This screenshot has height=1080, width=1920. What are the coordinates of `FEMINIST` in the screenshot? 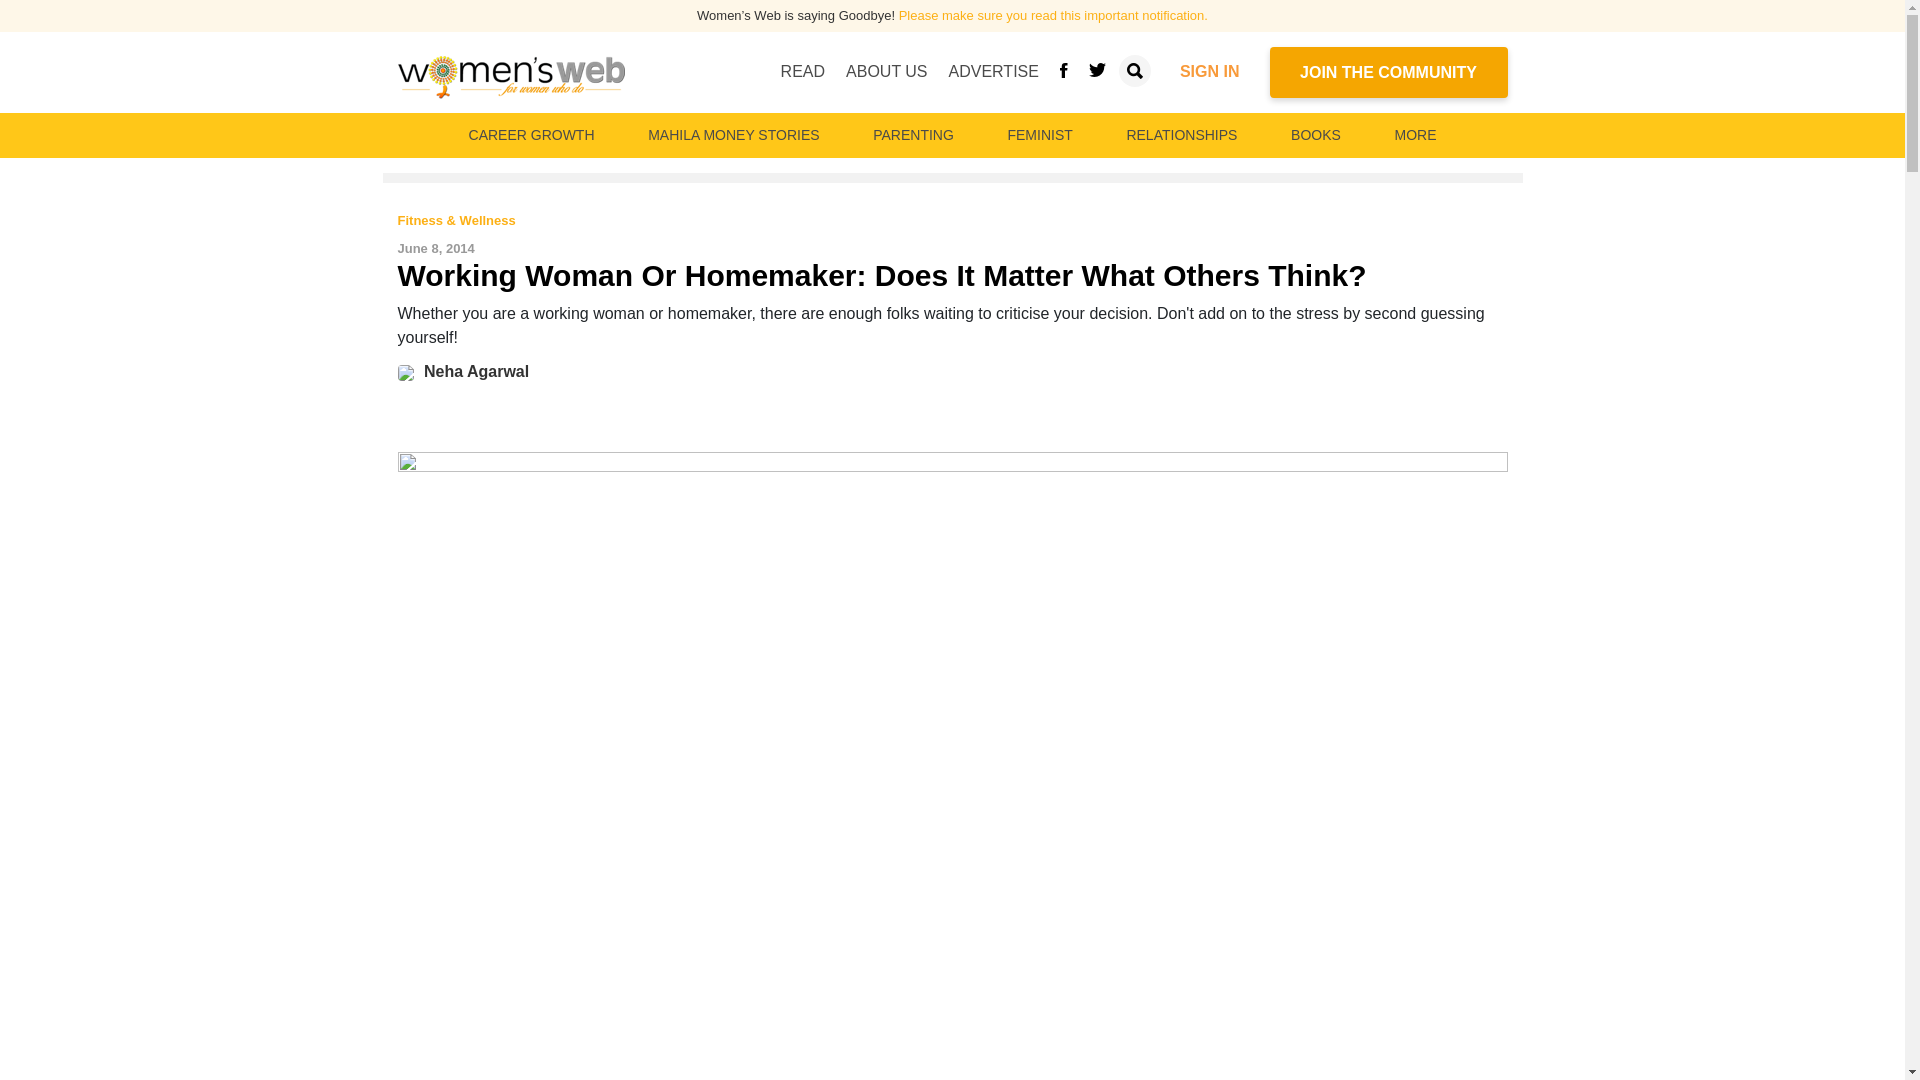 It's located at (1039, 135).